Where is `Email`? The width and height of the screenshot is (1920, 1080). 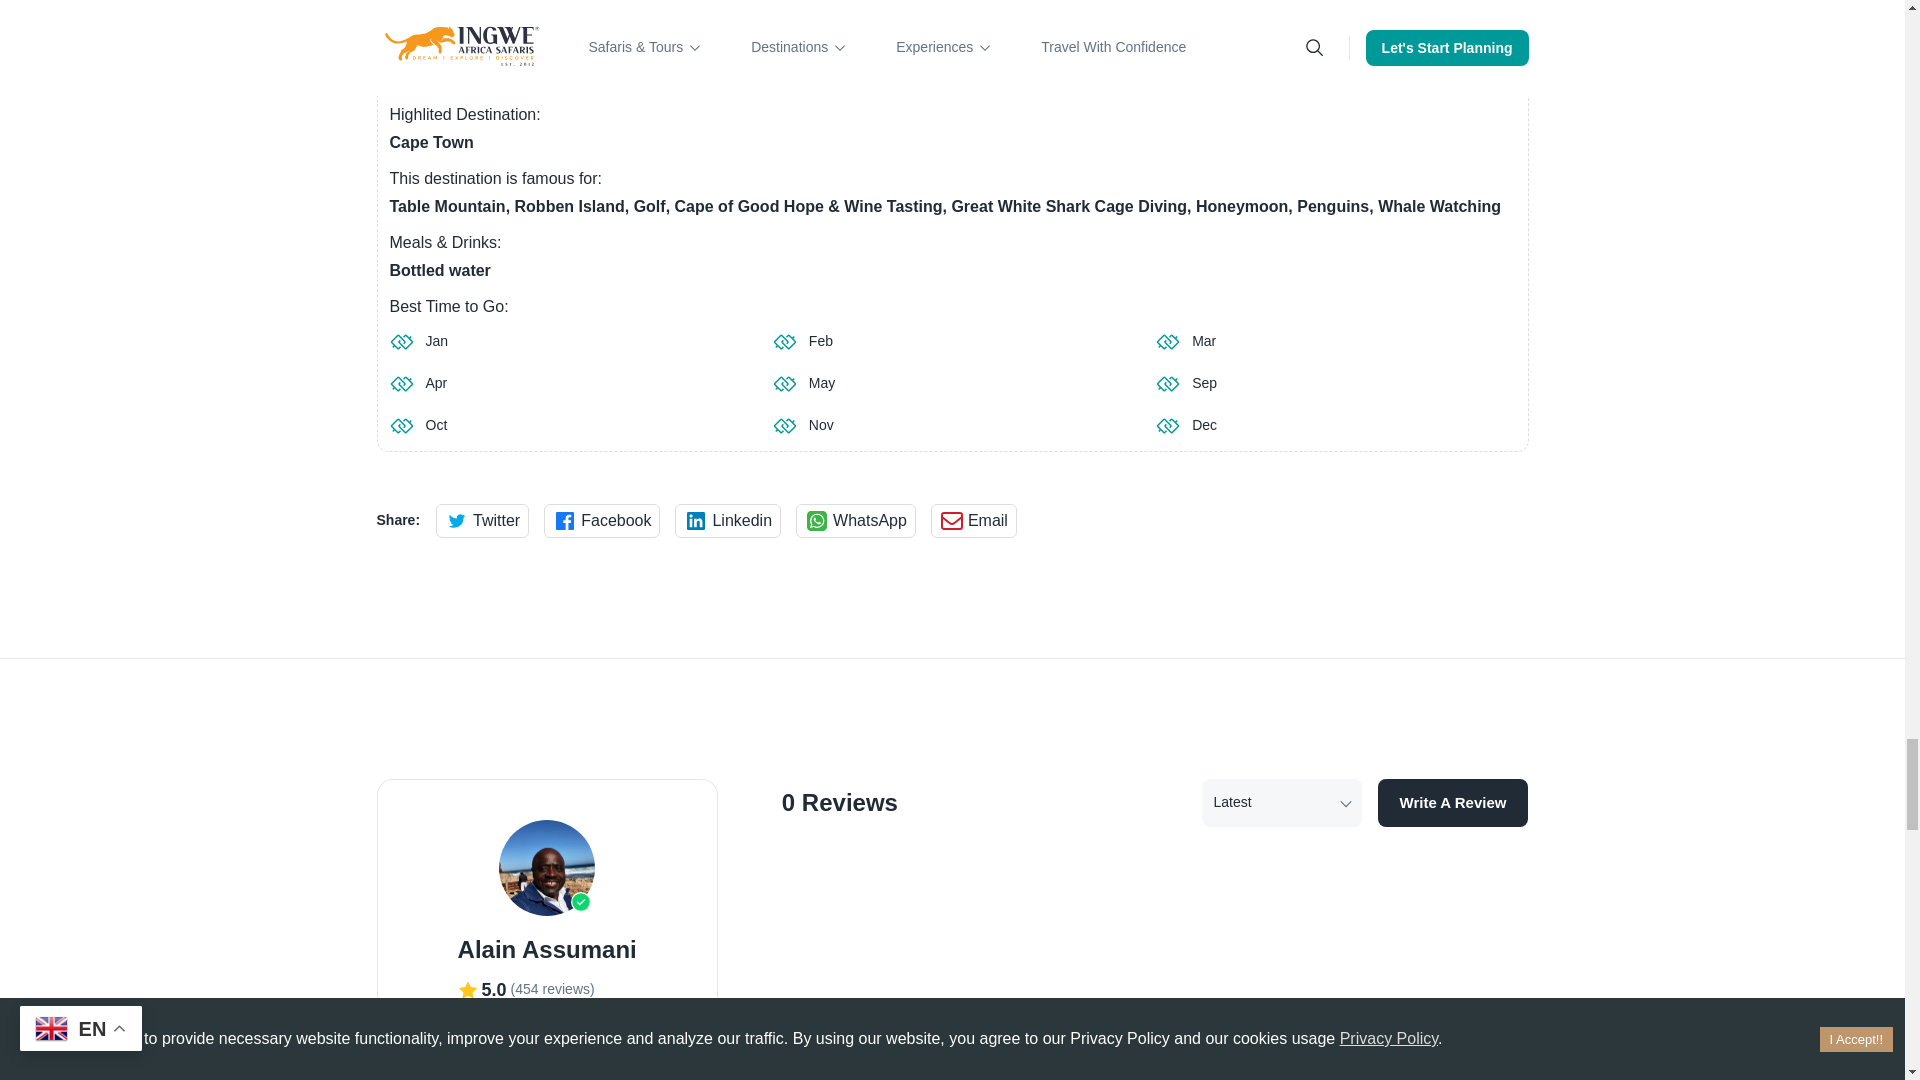
Email is located at coordinates (974, 520).